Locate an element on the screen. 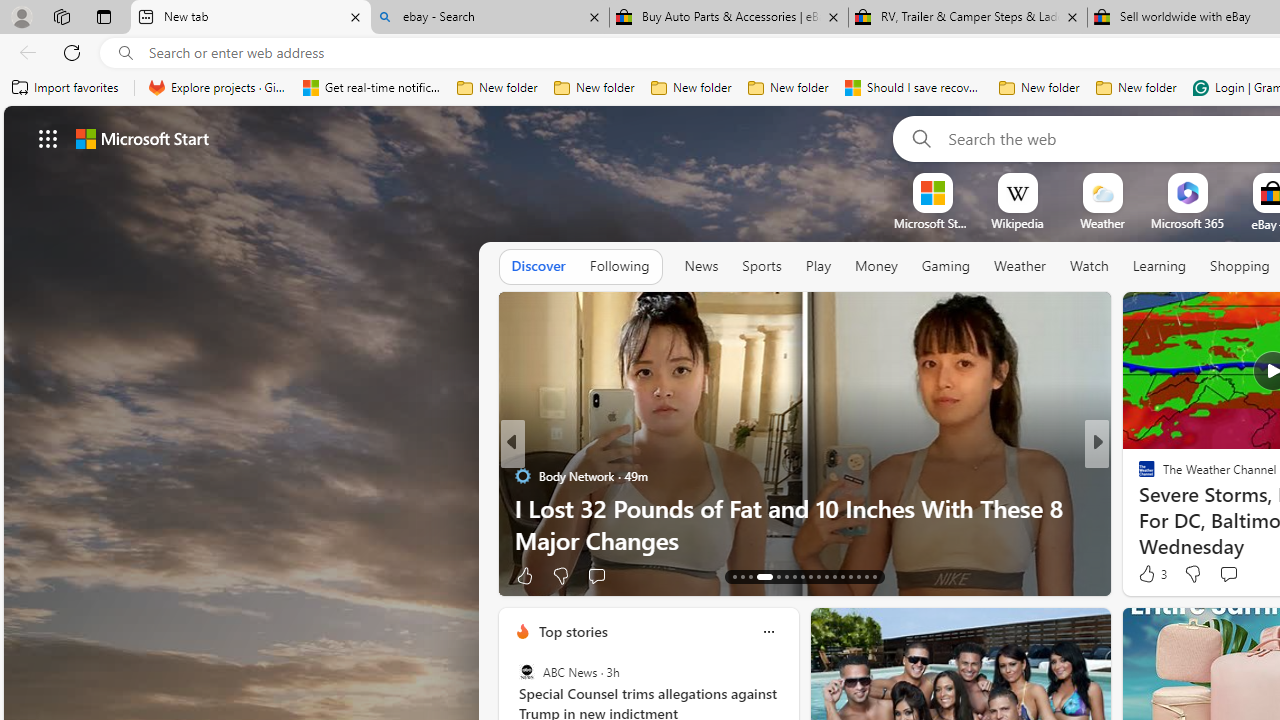  Search icon is located at coordinates (126, 53).